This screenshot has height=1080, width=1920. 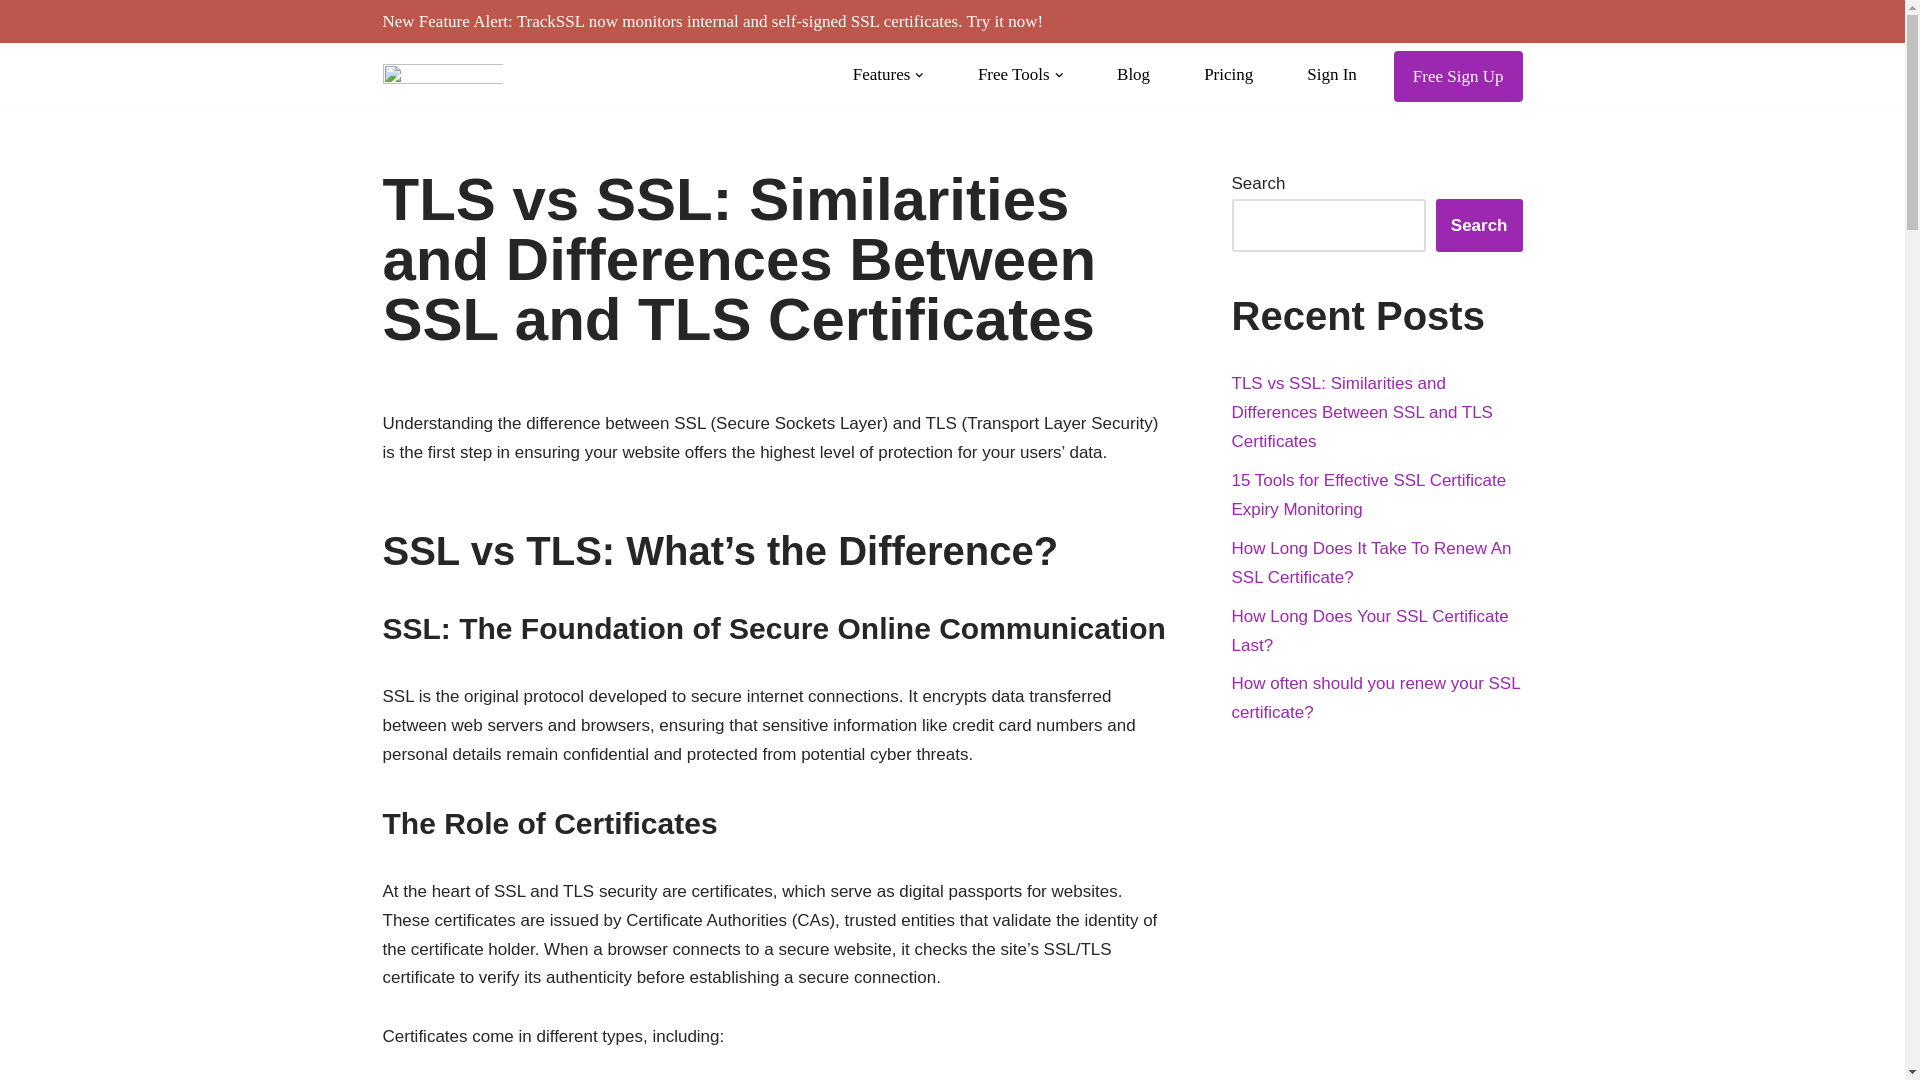 What do you see at coordinates (1332, 74) in the screenshot?
I see `Sign In` at bounding box center [1332, 74].